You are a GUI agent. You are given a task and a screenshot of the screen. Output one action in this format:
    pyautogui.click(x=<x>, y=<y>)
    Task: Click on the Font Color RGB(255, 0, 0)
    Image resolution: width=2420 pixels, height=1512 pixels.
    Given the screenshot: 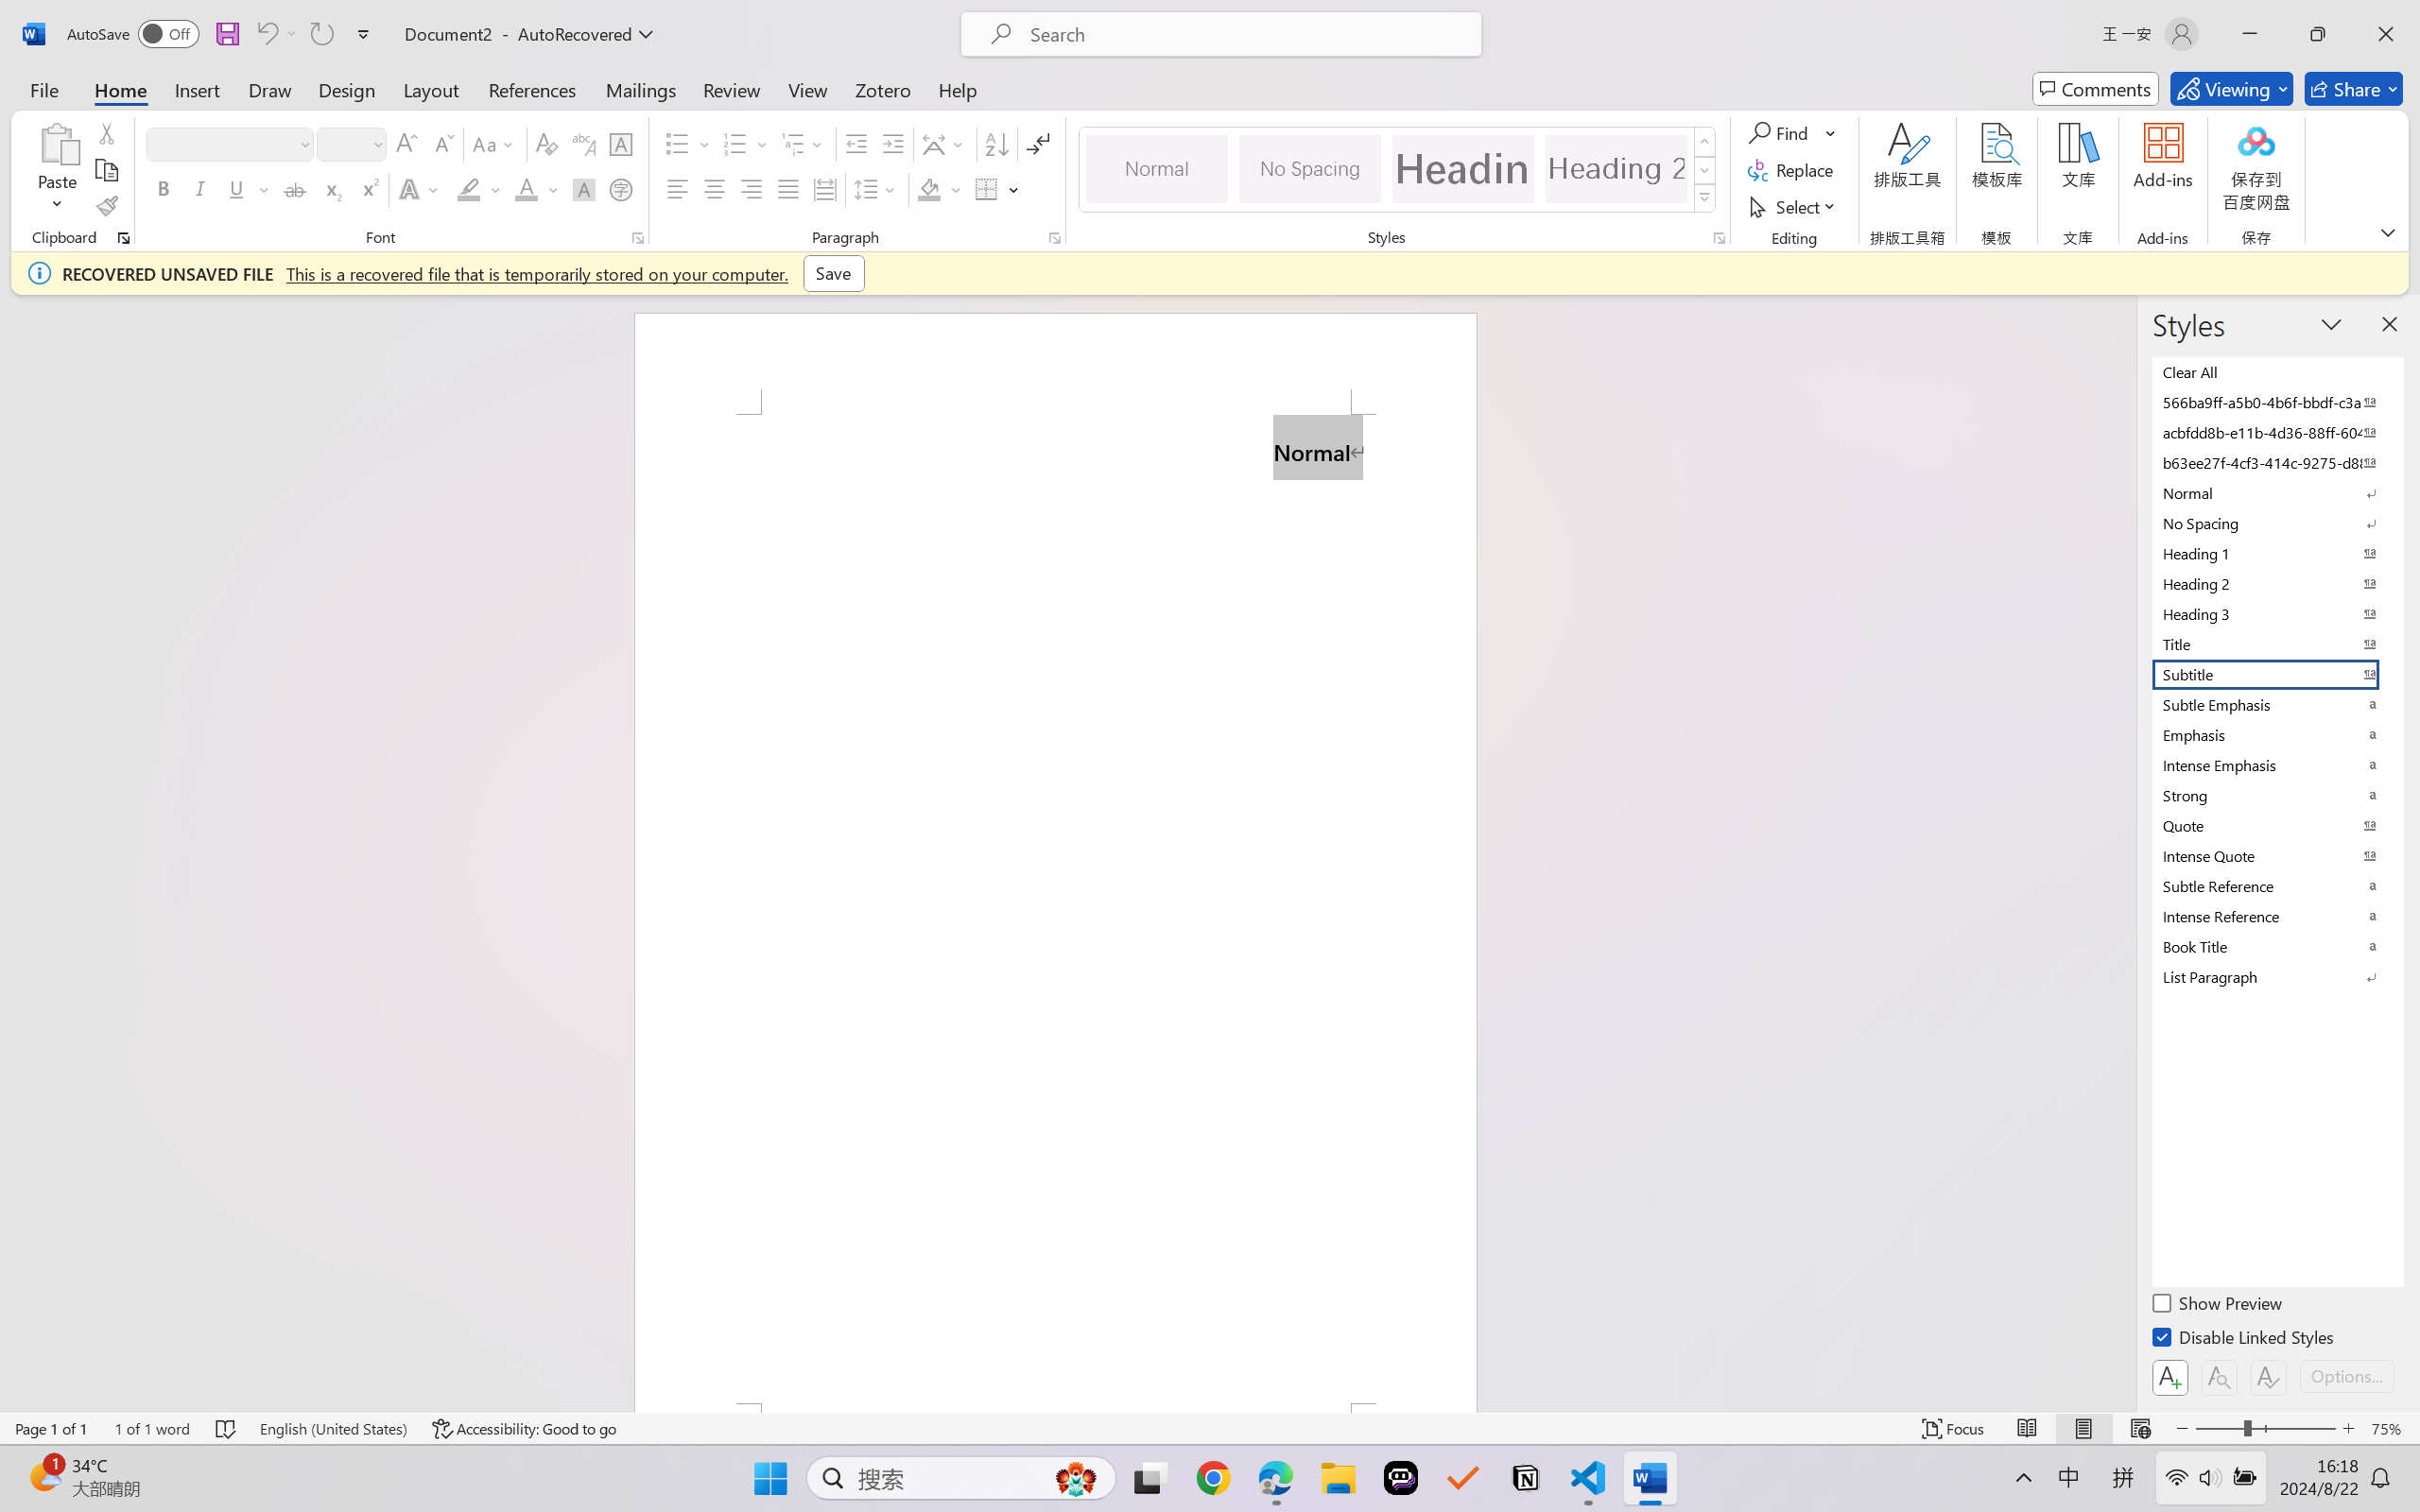 What is the action you would take?
    pyautogui.click(x=527, y=189)
    